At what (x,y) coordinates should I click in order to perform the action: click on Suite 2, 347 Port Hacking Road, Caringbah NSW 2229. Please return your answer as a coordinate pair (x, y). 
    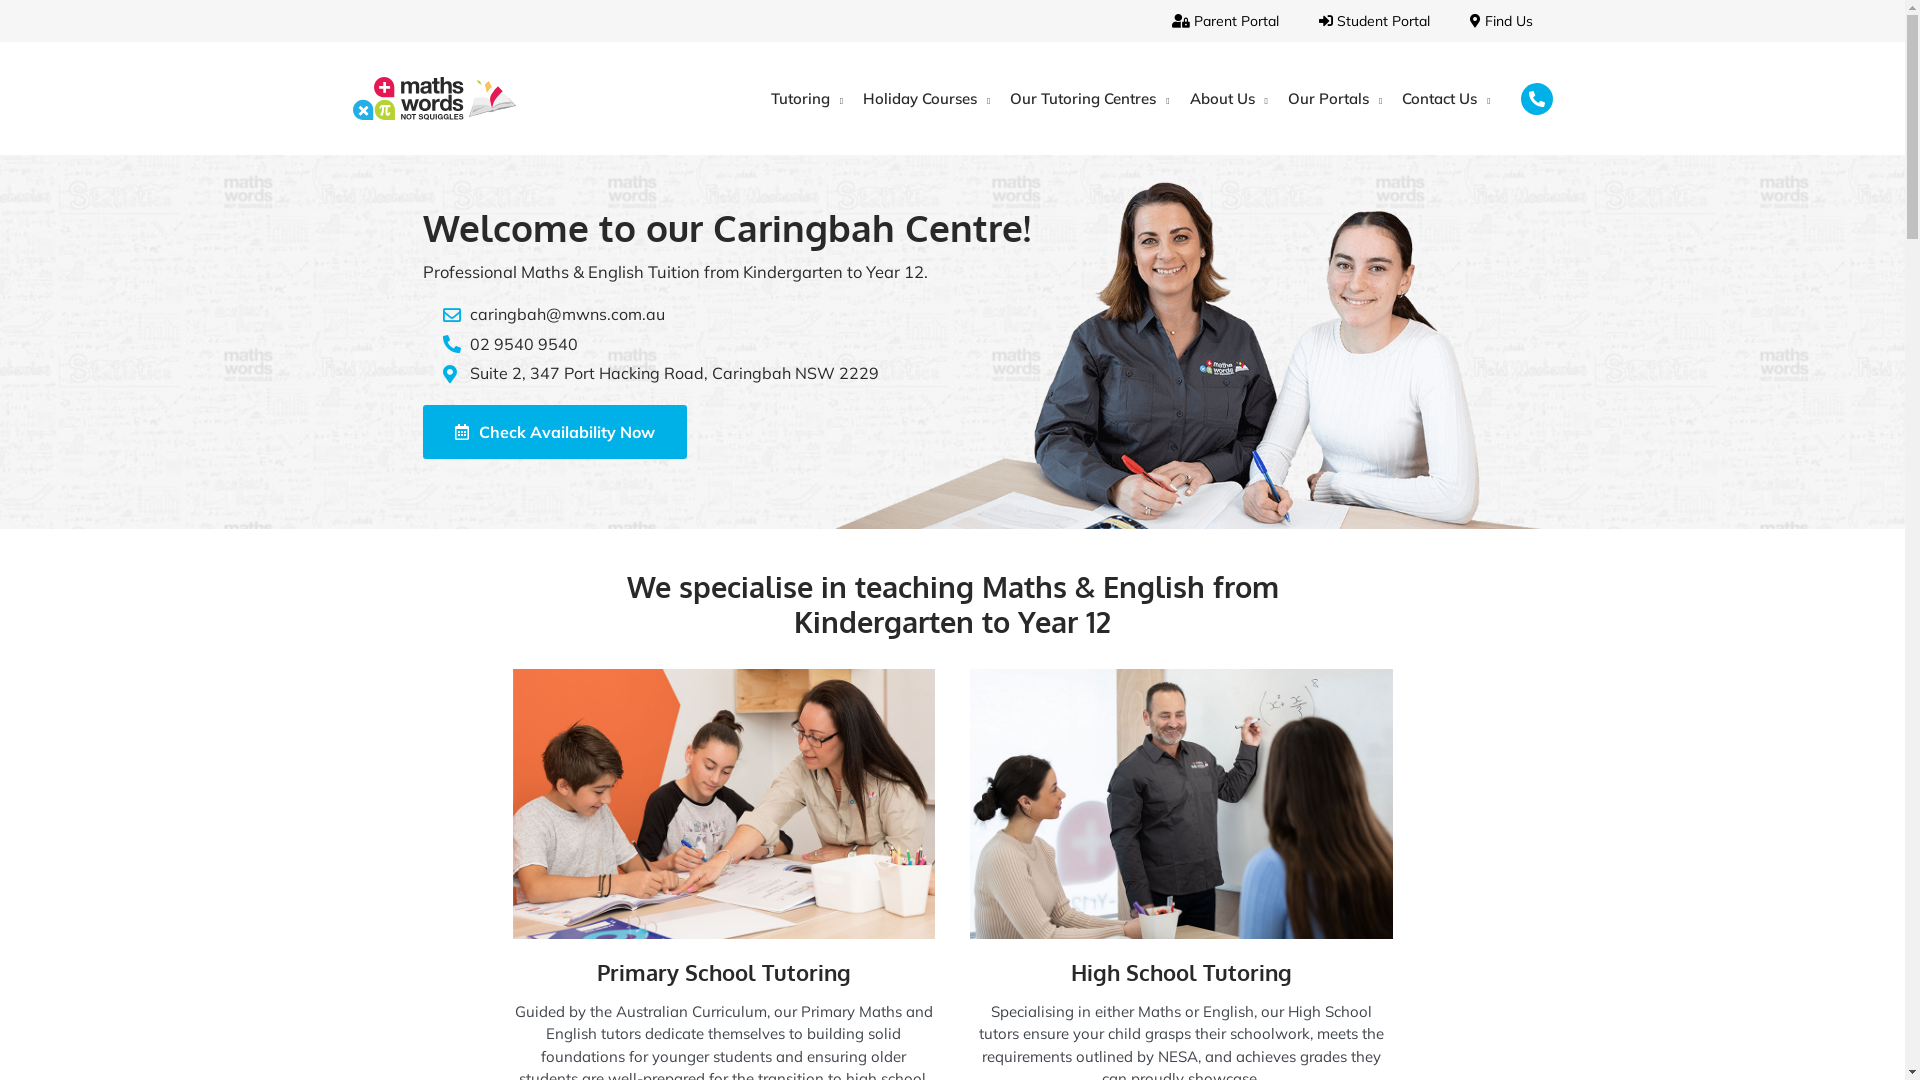
    Looking at the image, I should click on (992, 373).